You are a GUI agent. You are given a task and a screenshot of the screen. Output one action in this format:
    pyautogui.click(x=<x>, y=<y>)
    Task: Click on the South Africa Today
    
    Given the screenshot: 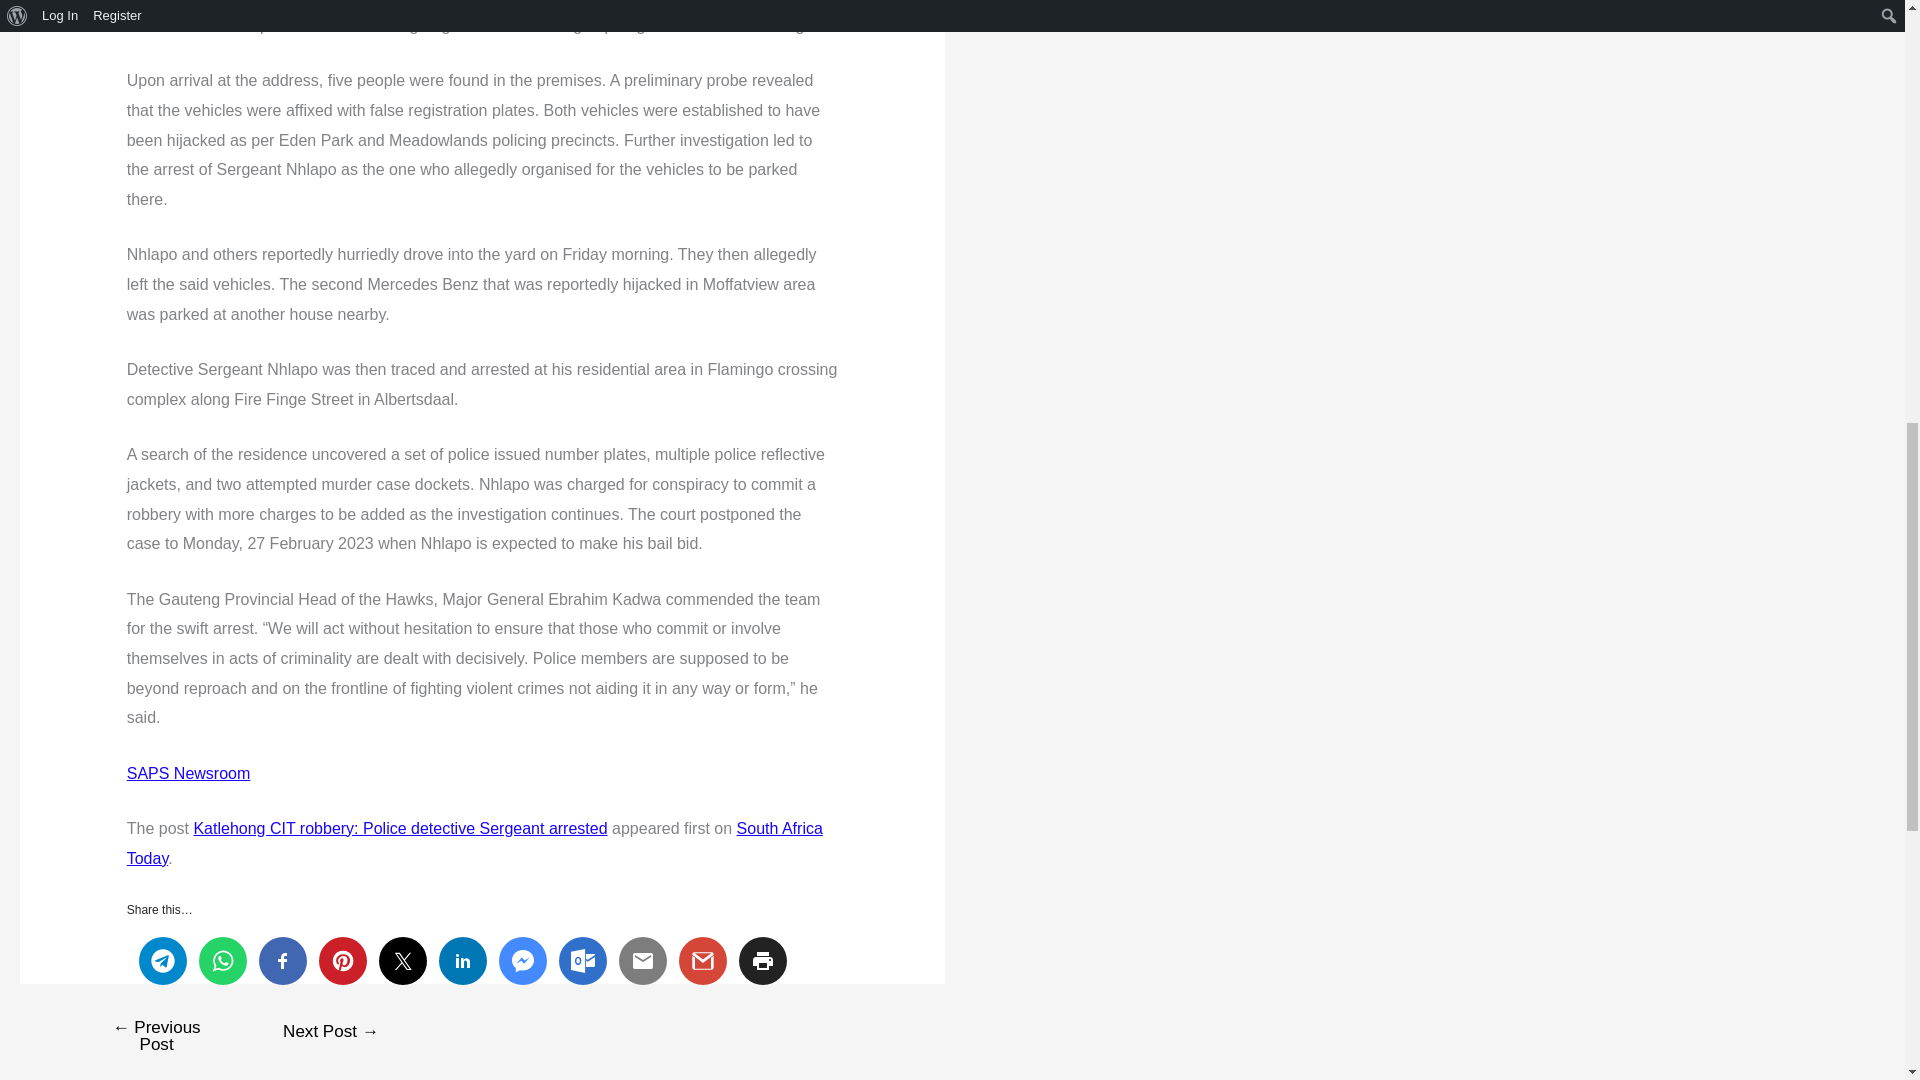 What is the action you would take?
    pyautogui.click(x=474, y=843)
    